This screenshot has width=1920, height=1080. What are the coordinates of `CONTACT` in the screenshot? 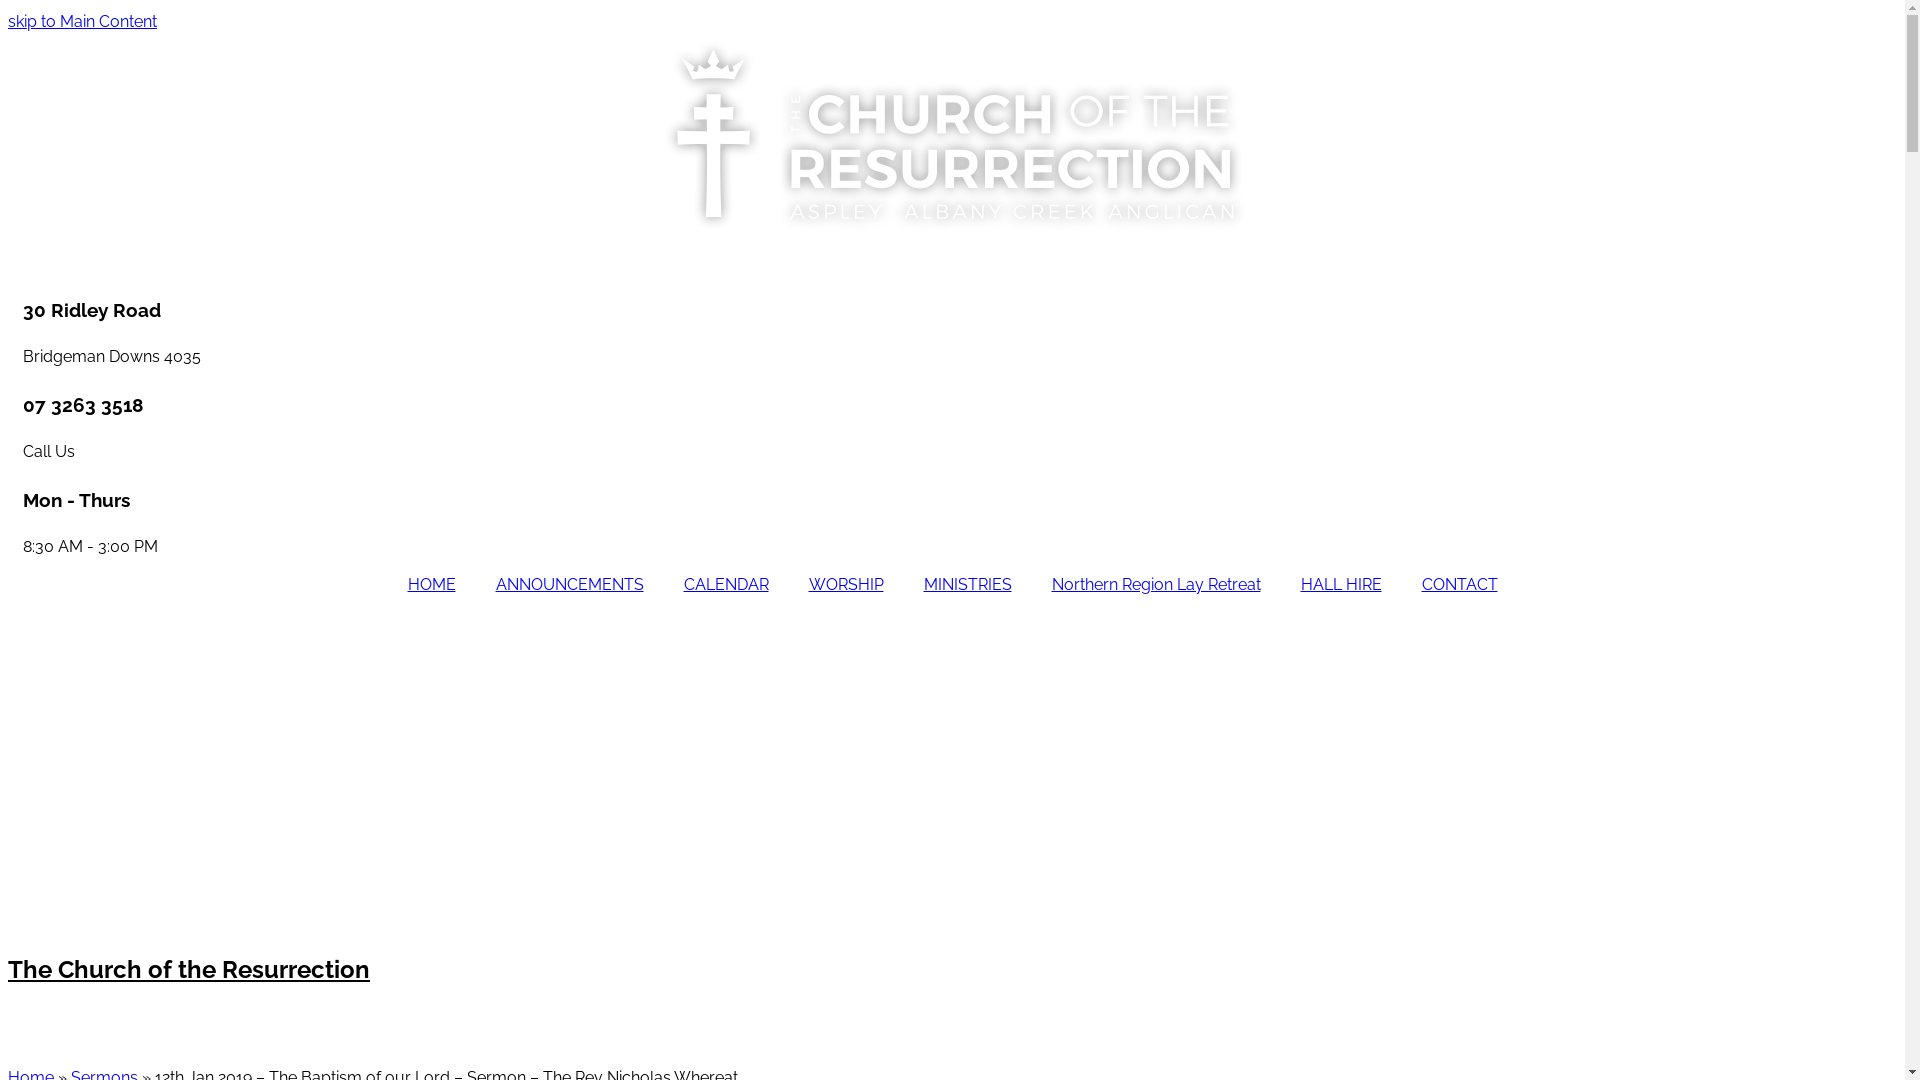 It's located at (1460, 585).